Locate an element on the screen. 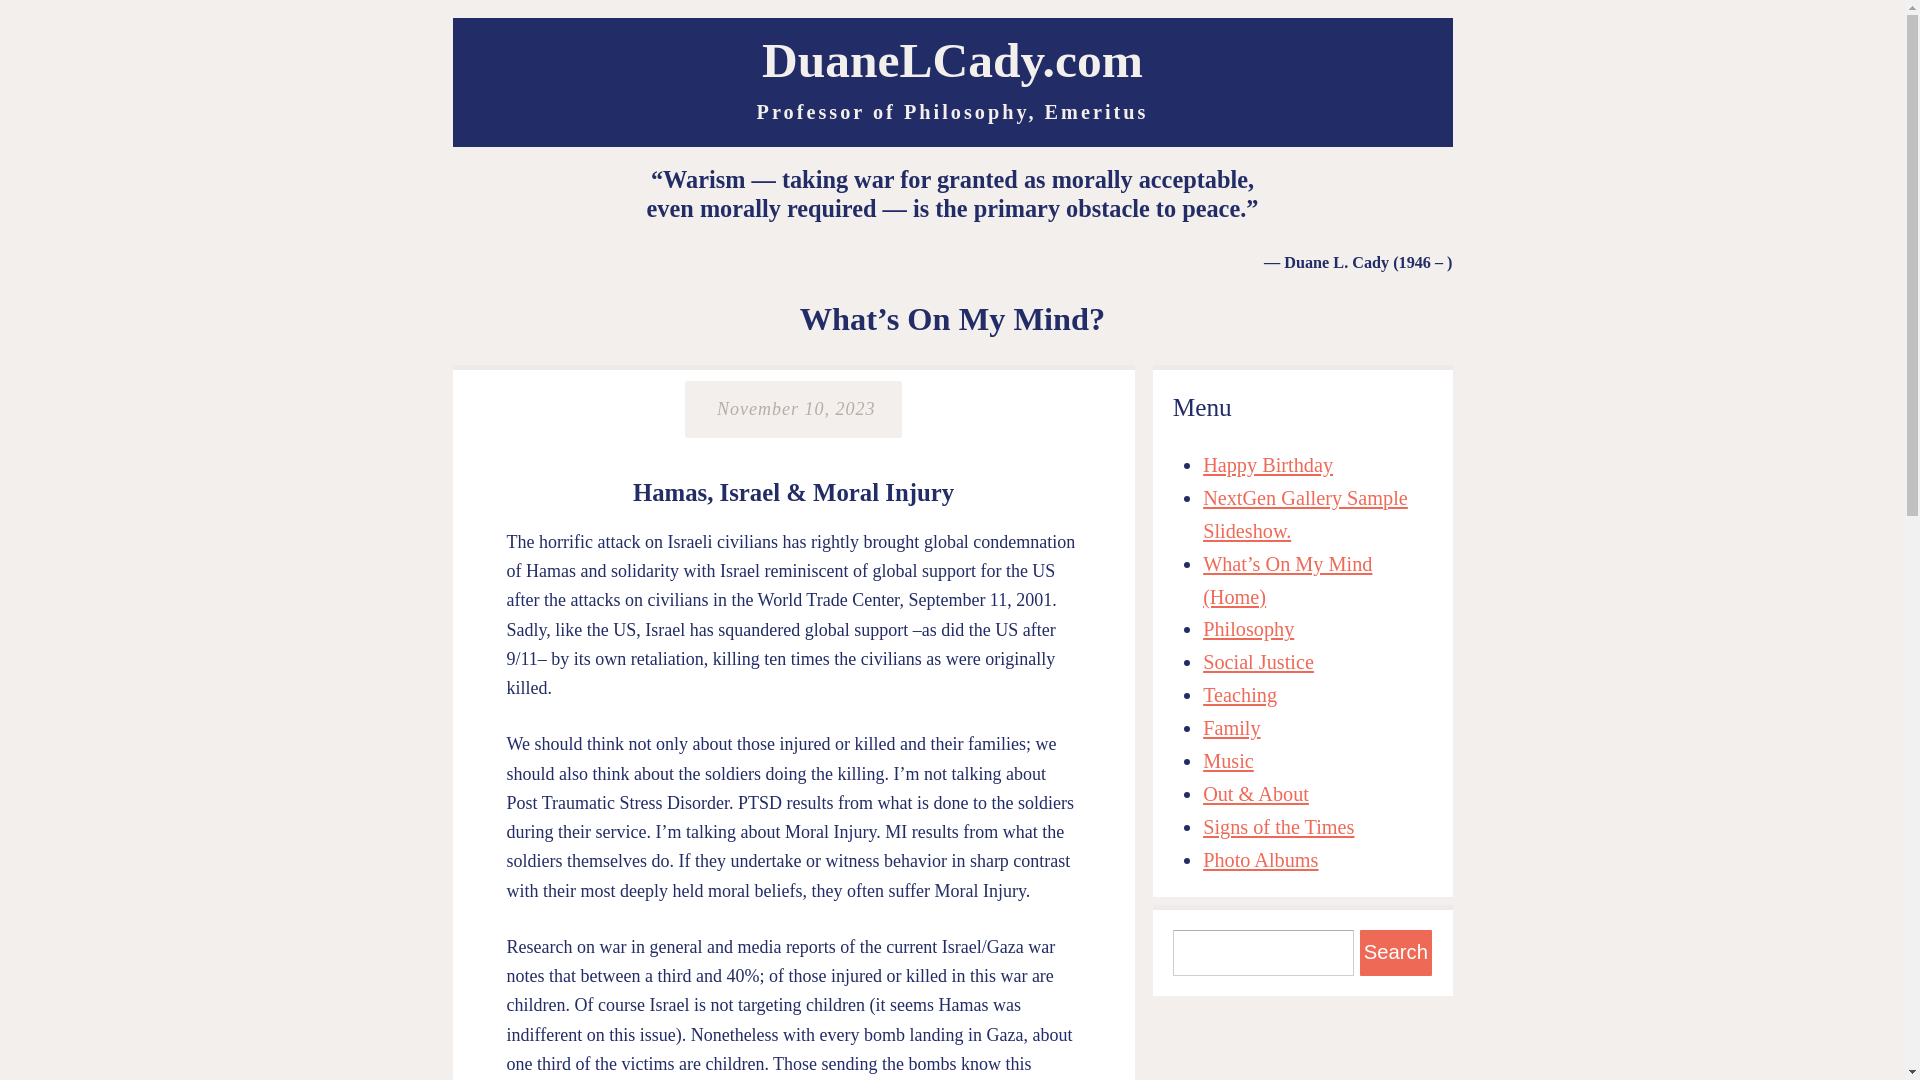  Social Justice is located at coordinates (1258, 662).